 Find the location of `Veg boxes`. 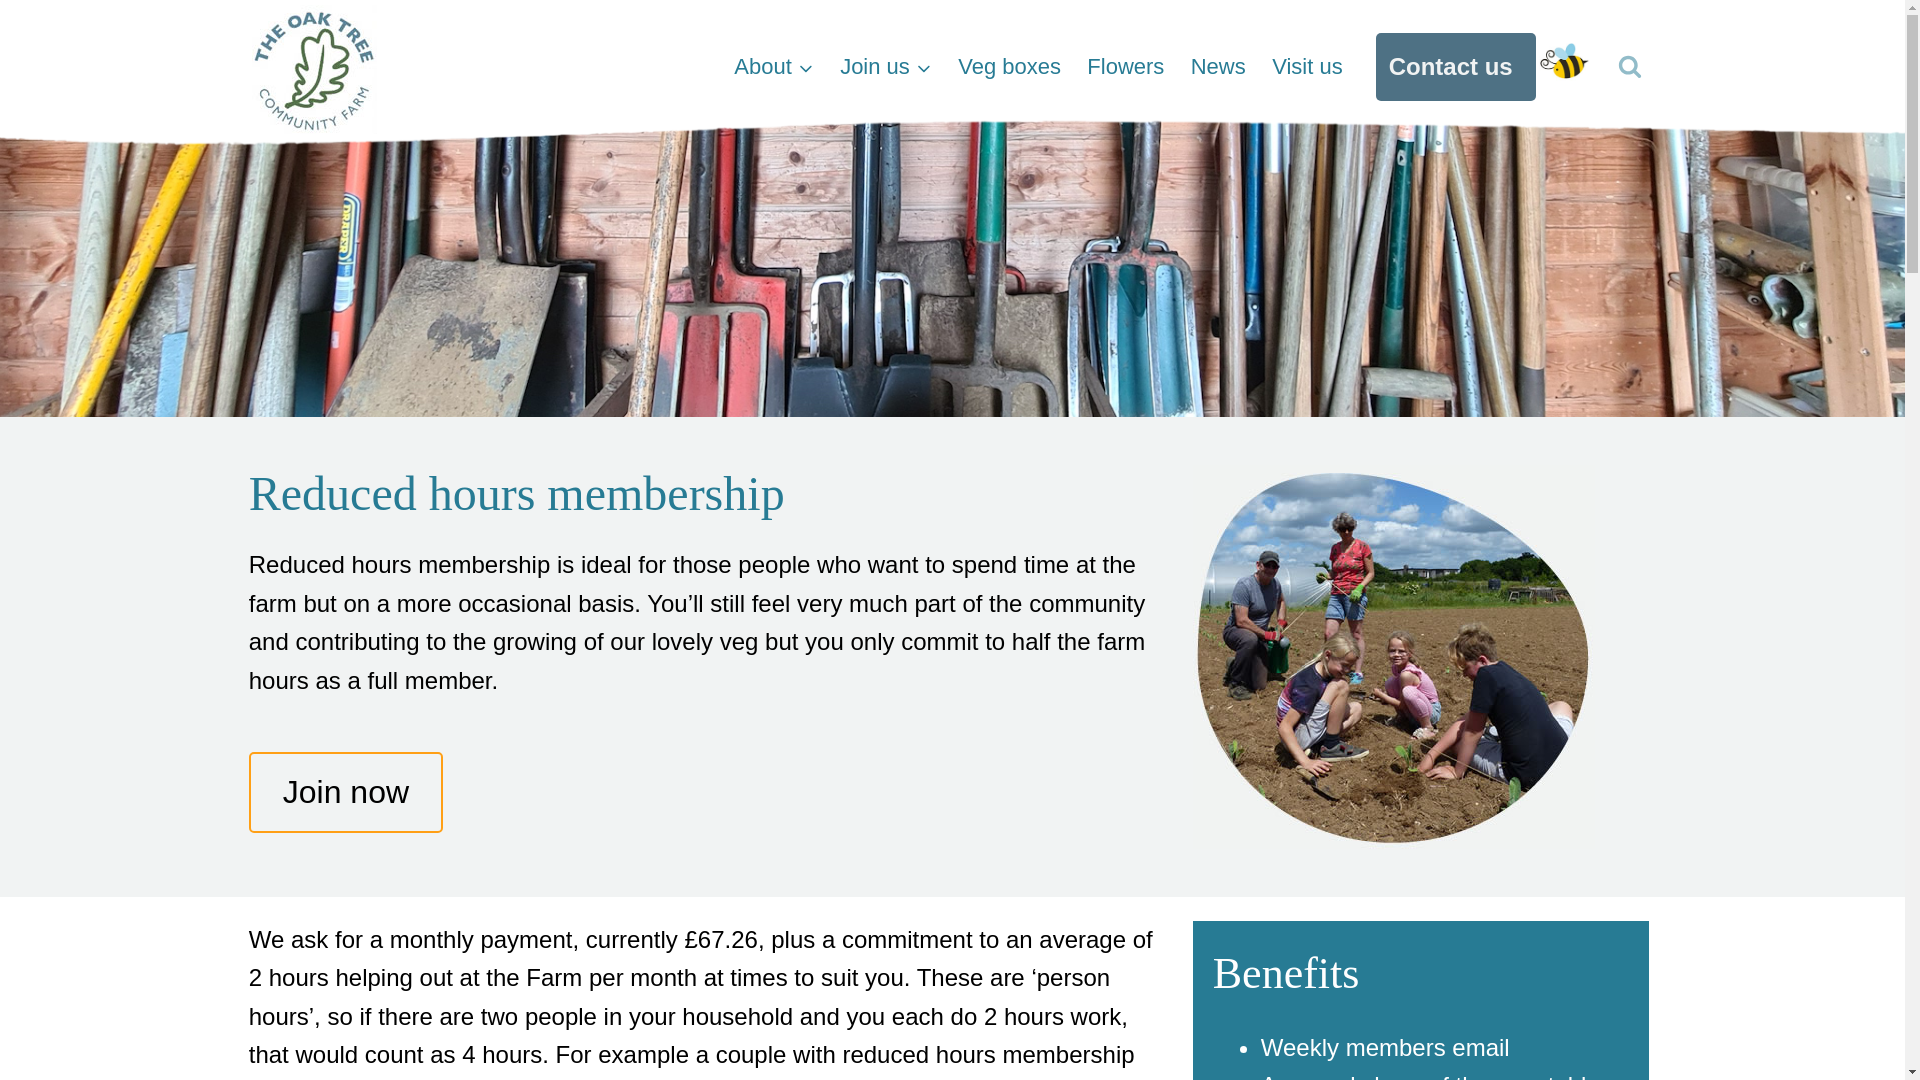

Veg boxes is located at coordinates (1008, 66).